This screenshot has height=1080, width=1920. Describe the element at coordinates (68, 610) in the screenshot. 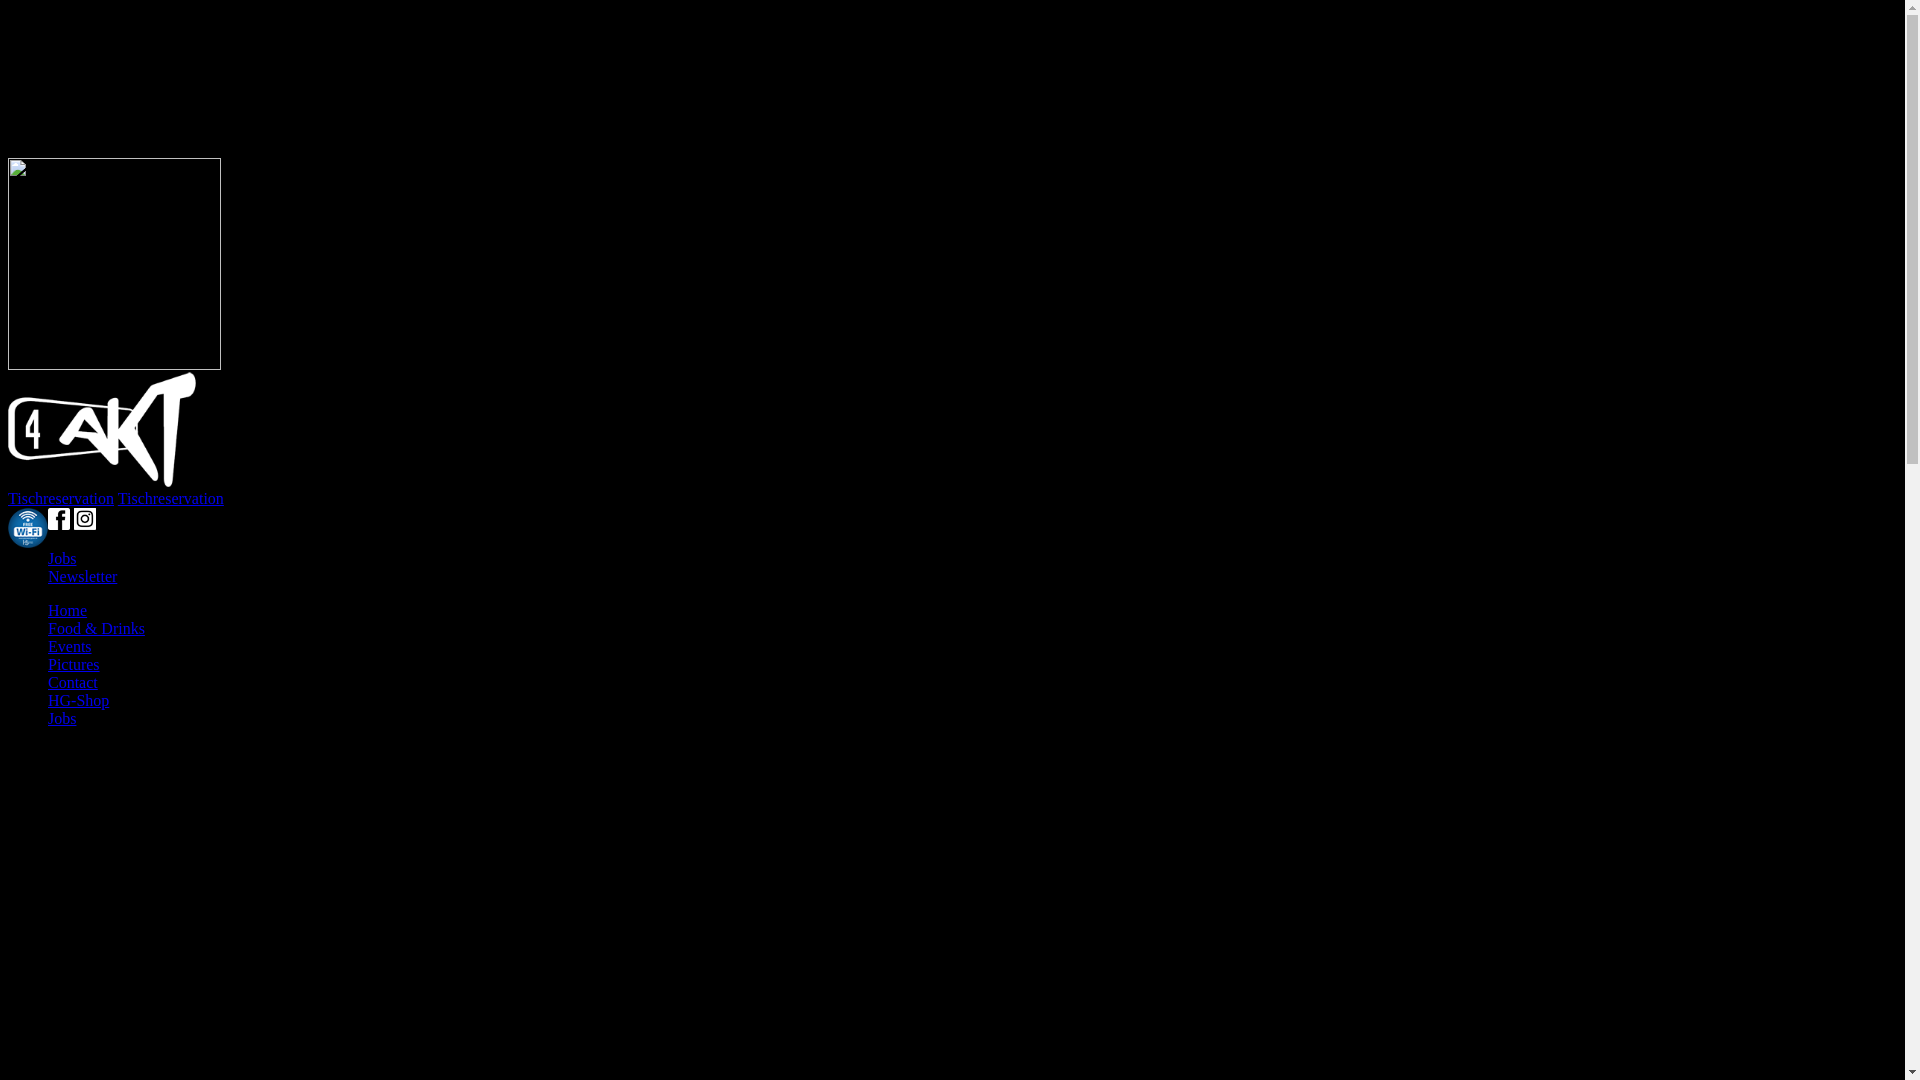

I see `Home` at that location.